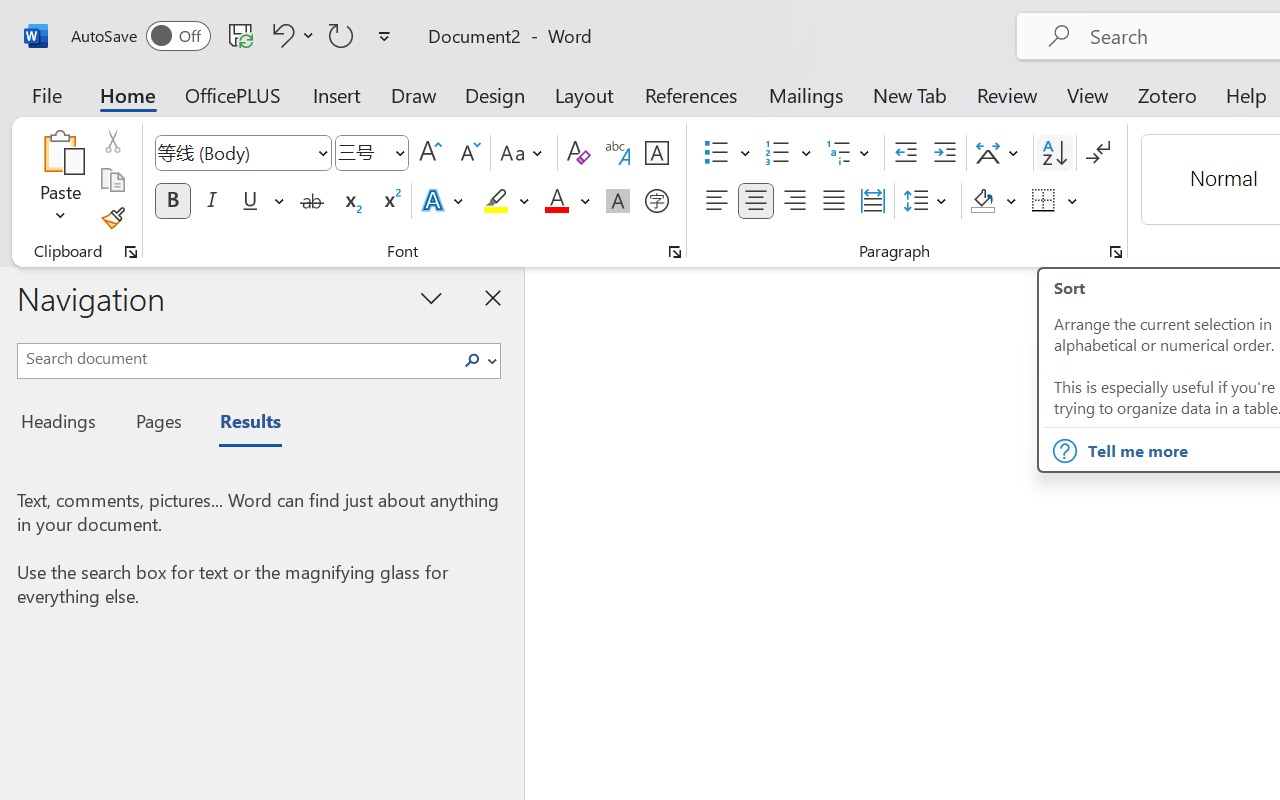 Image resolution: width=1280 pixels, height=800 pixels. Describe the element at coordinates (794, 201) in the screenshot. I see `Align Right` at that location.